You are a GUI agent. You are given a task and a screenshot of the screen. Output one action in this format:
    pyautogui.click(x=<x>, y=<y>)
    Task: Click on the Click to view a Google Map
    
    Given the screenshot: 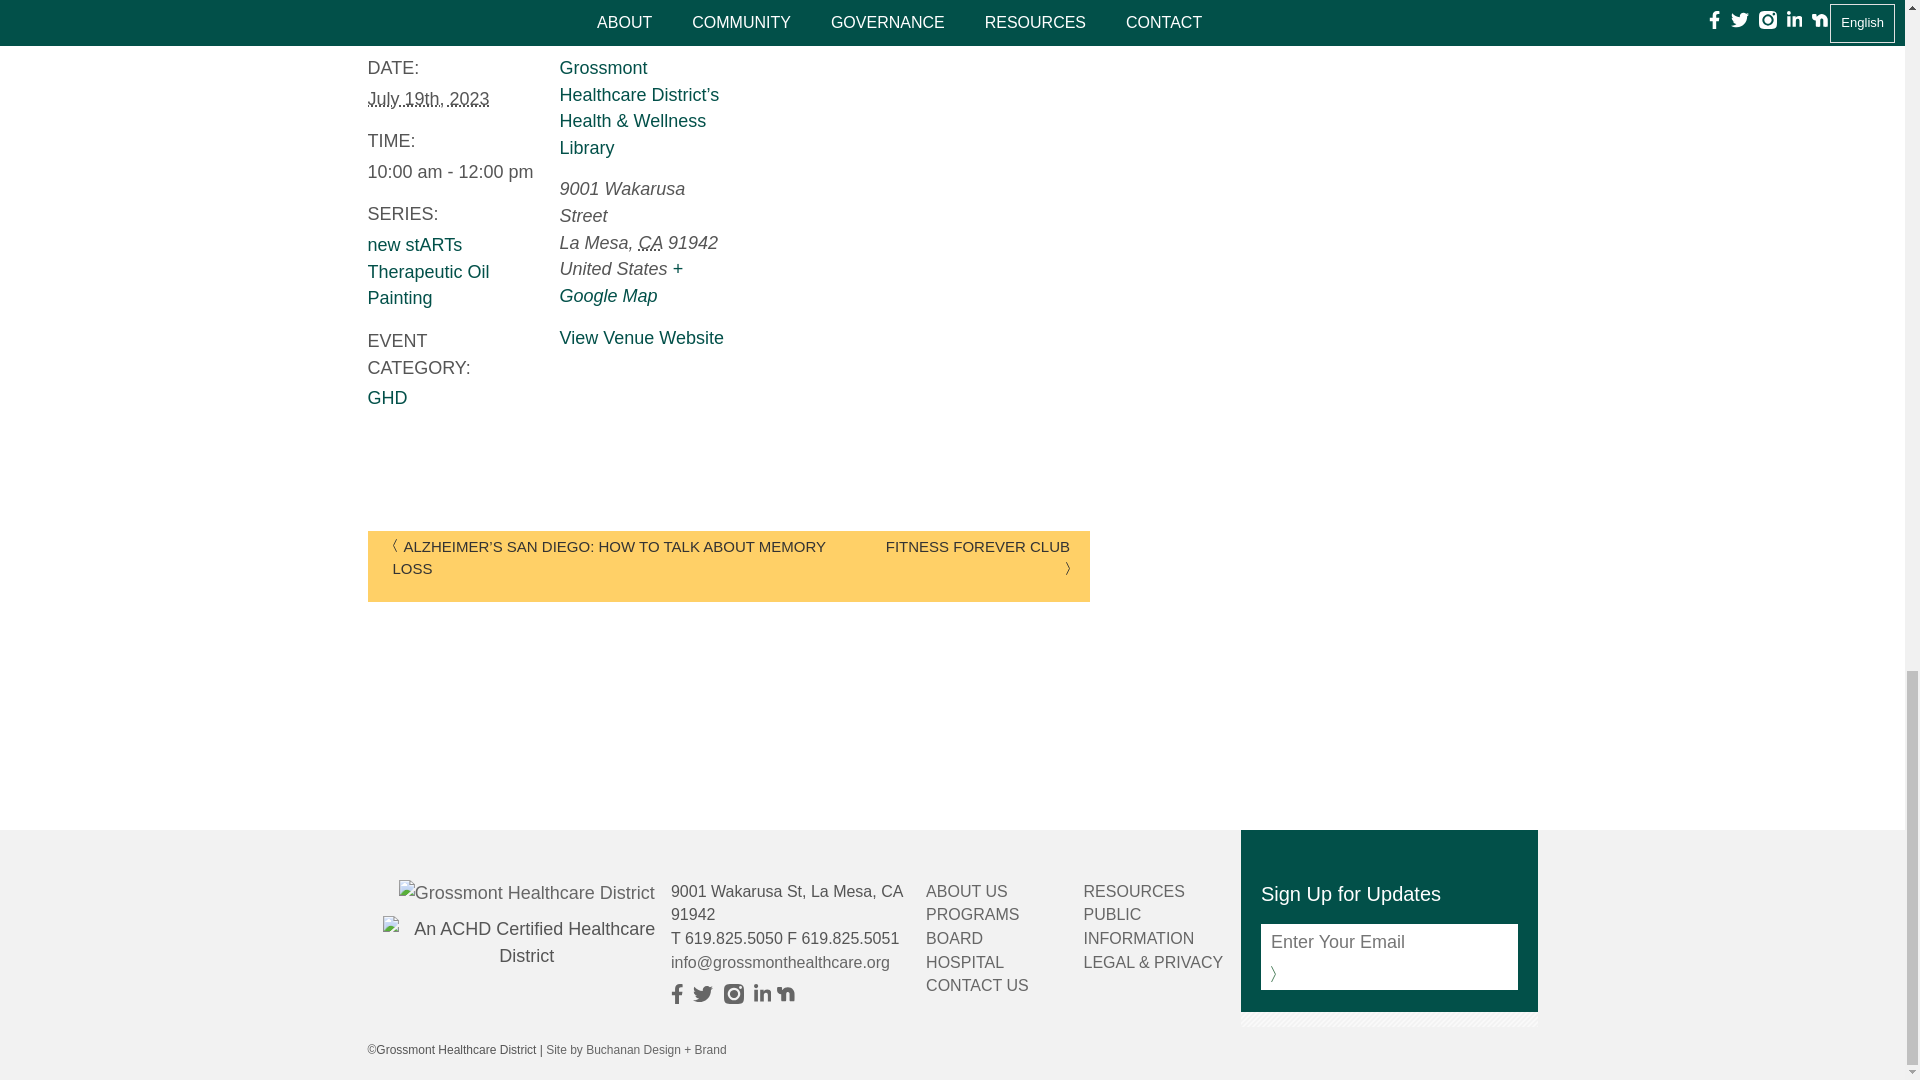 What is the action you would take?
    pyautogui.click(x=622, y=282)
    